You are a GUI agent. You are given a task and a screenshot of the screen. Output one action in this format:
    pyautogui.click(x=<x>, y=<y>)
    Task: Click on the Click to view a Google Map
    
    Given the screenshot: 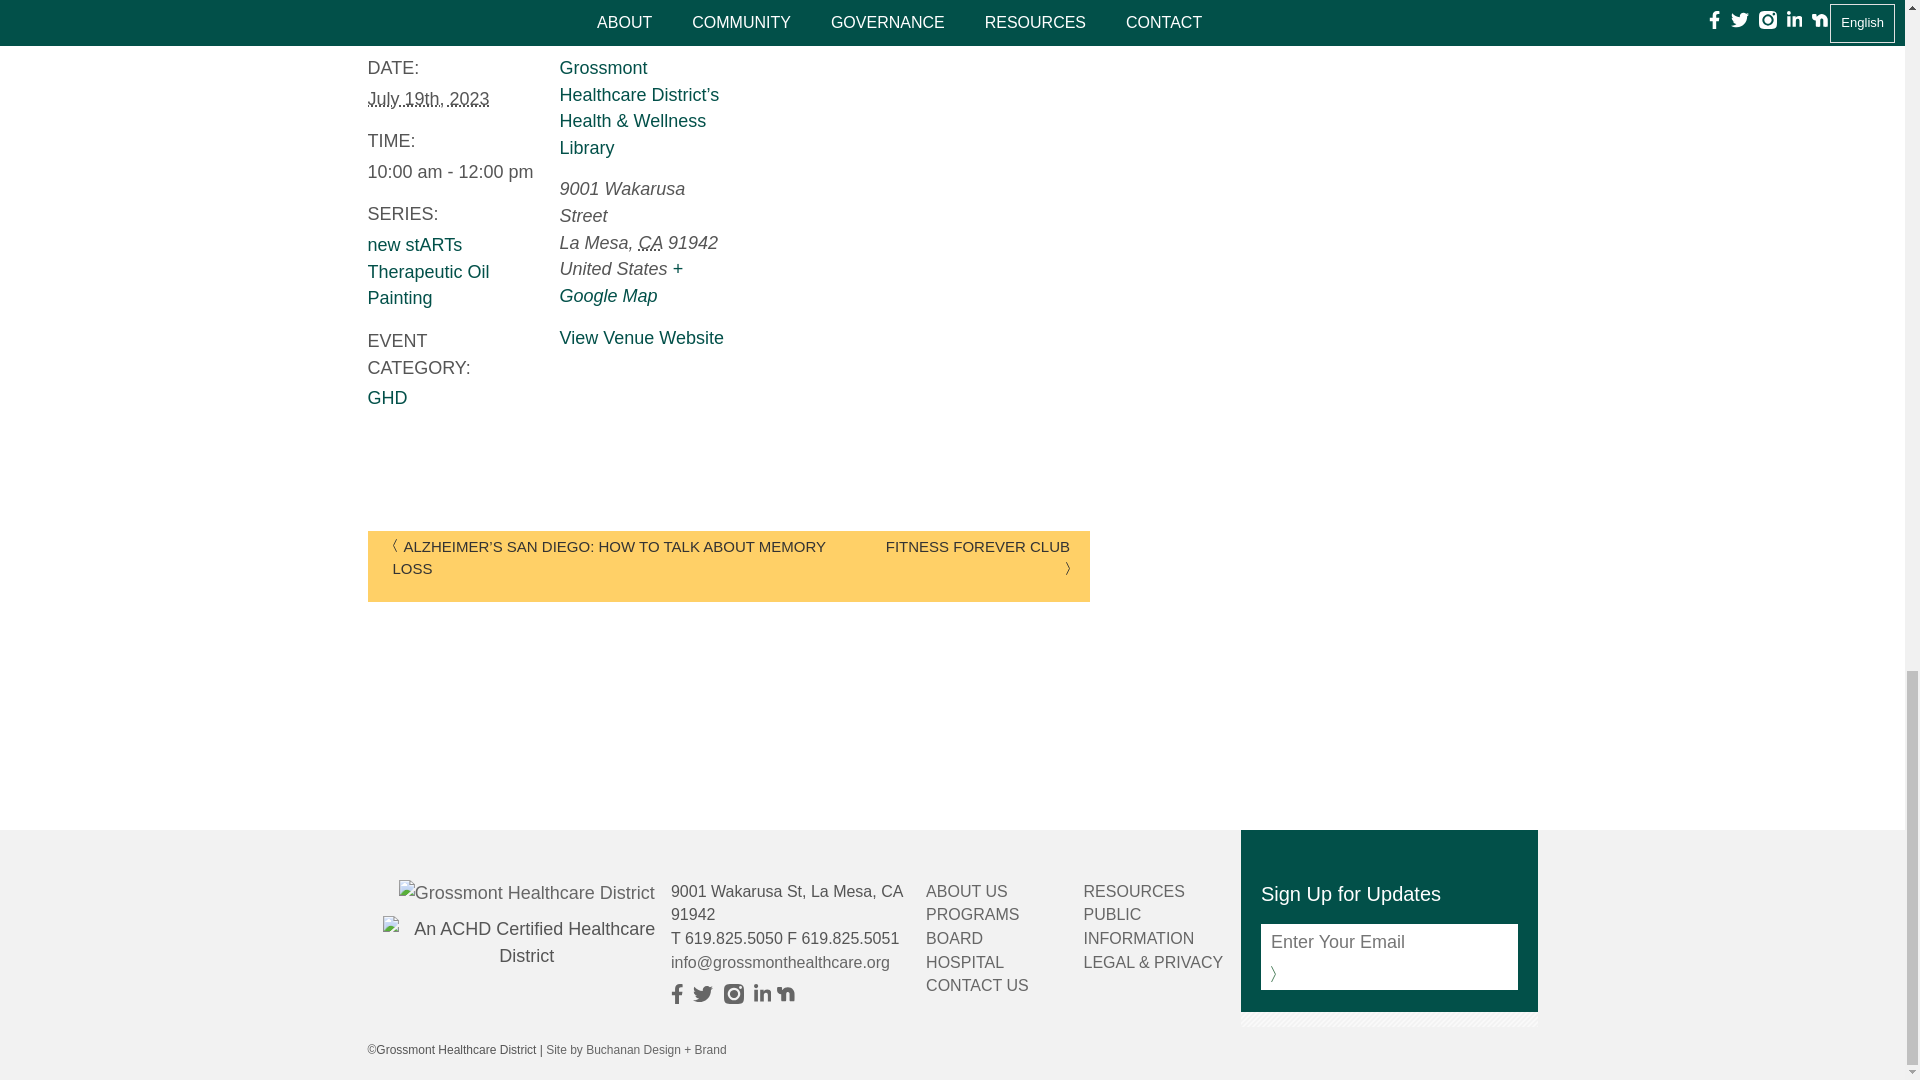 What is the action you would take?
    pyautogui.click(x=622, y=282)
    